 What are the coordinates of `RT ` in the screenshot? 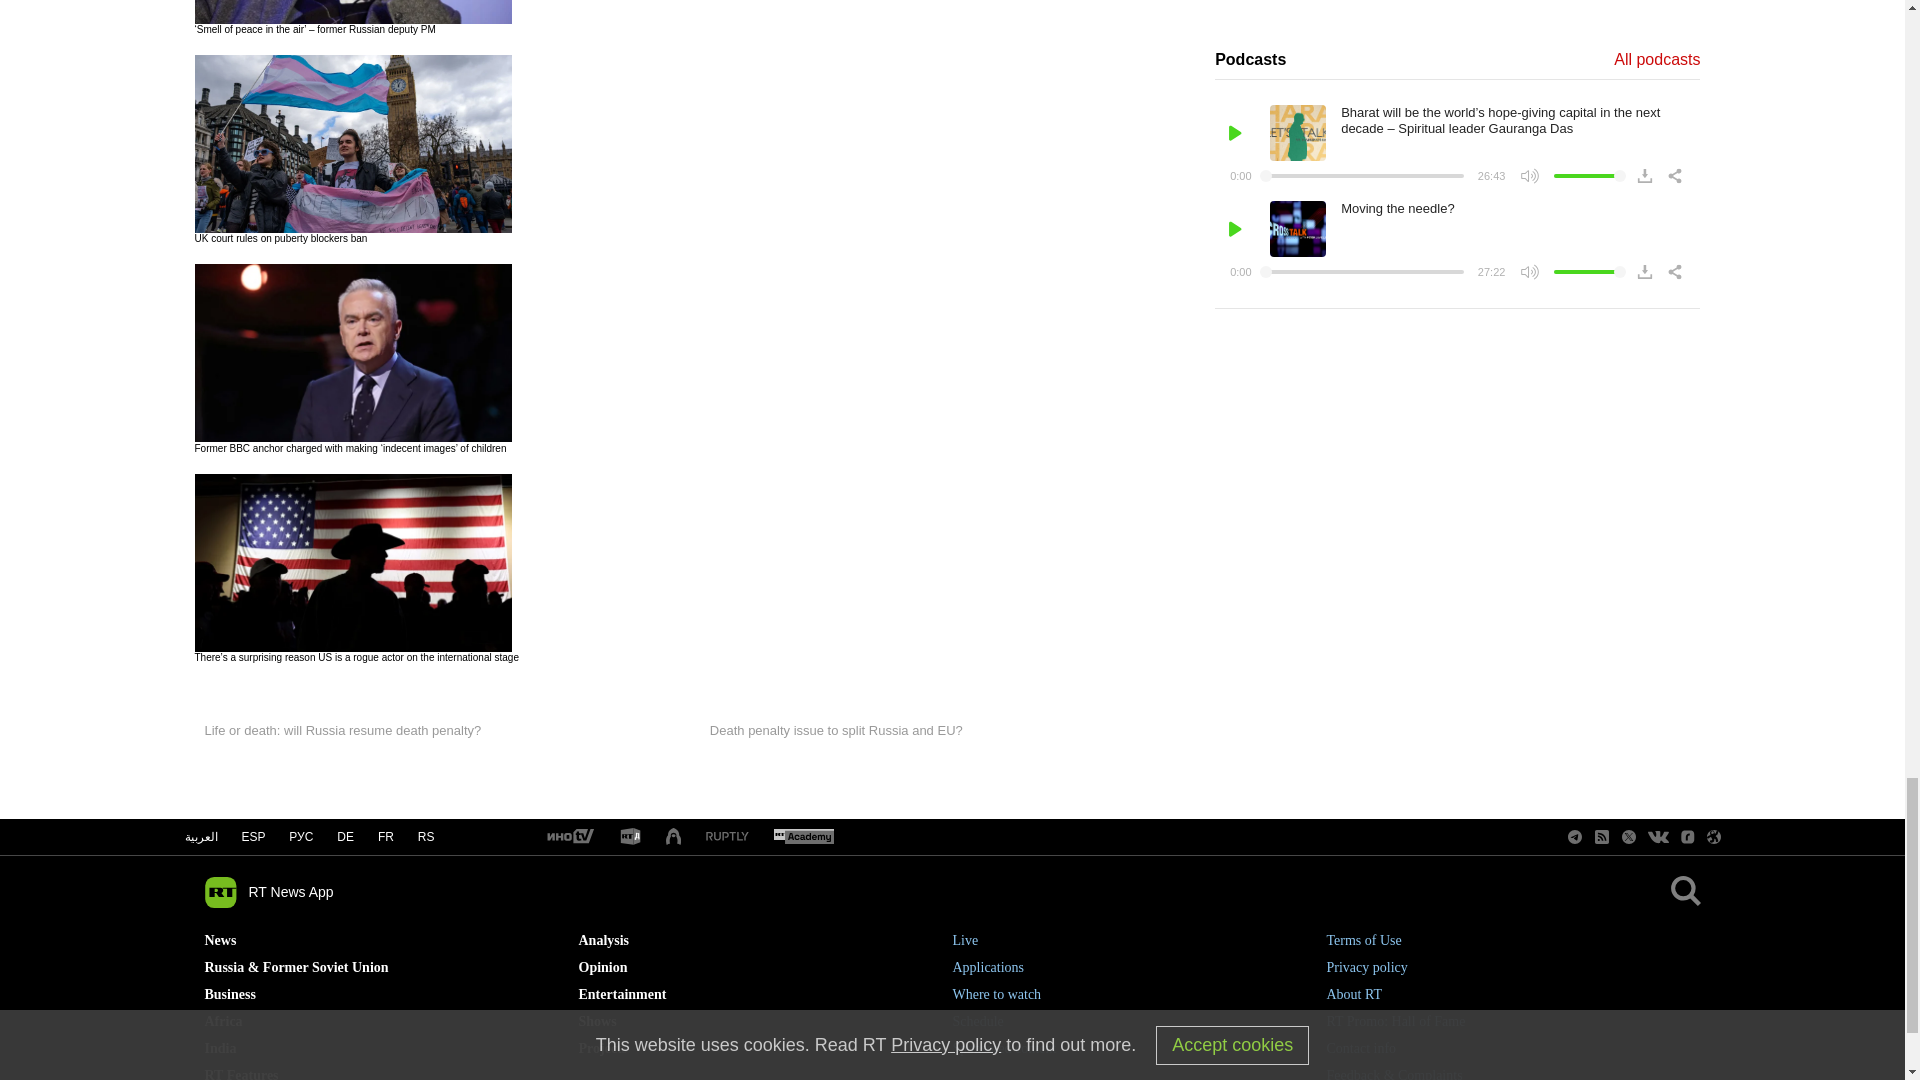 It's located at (727, 837).